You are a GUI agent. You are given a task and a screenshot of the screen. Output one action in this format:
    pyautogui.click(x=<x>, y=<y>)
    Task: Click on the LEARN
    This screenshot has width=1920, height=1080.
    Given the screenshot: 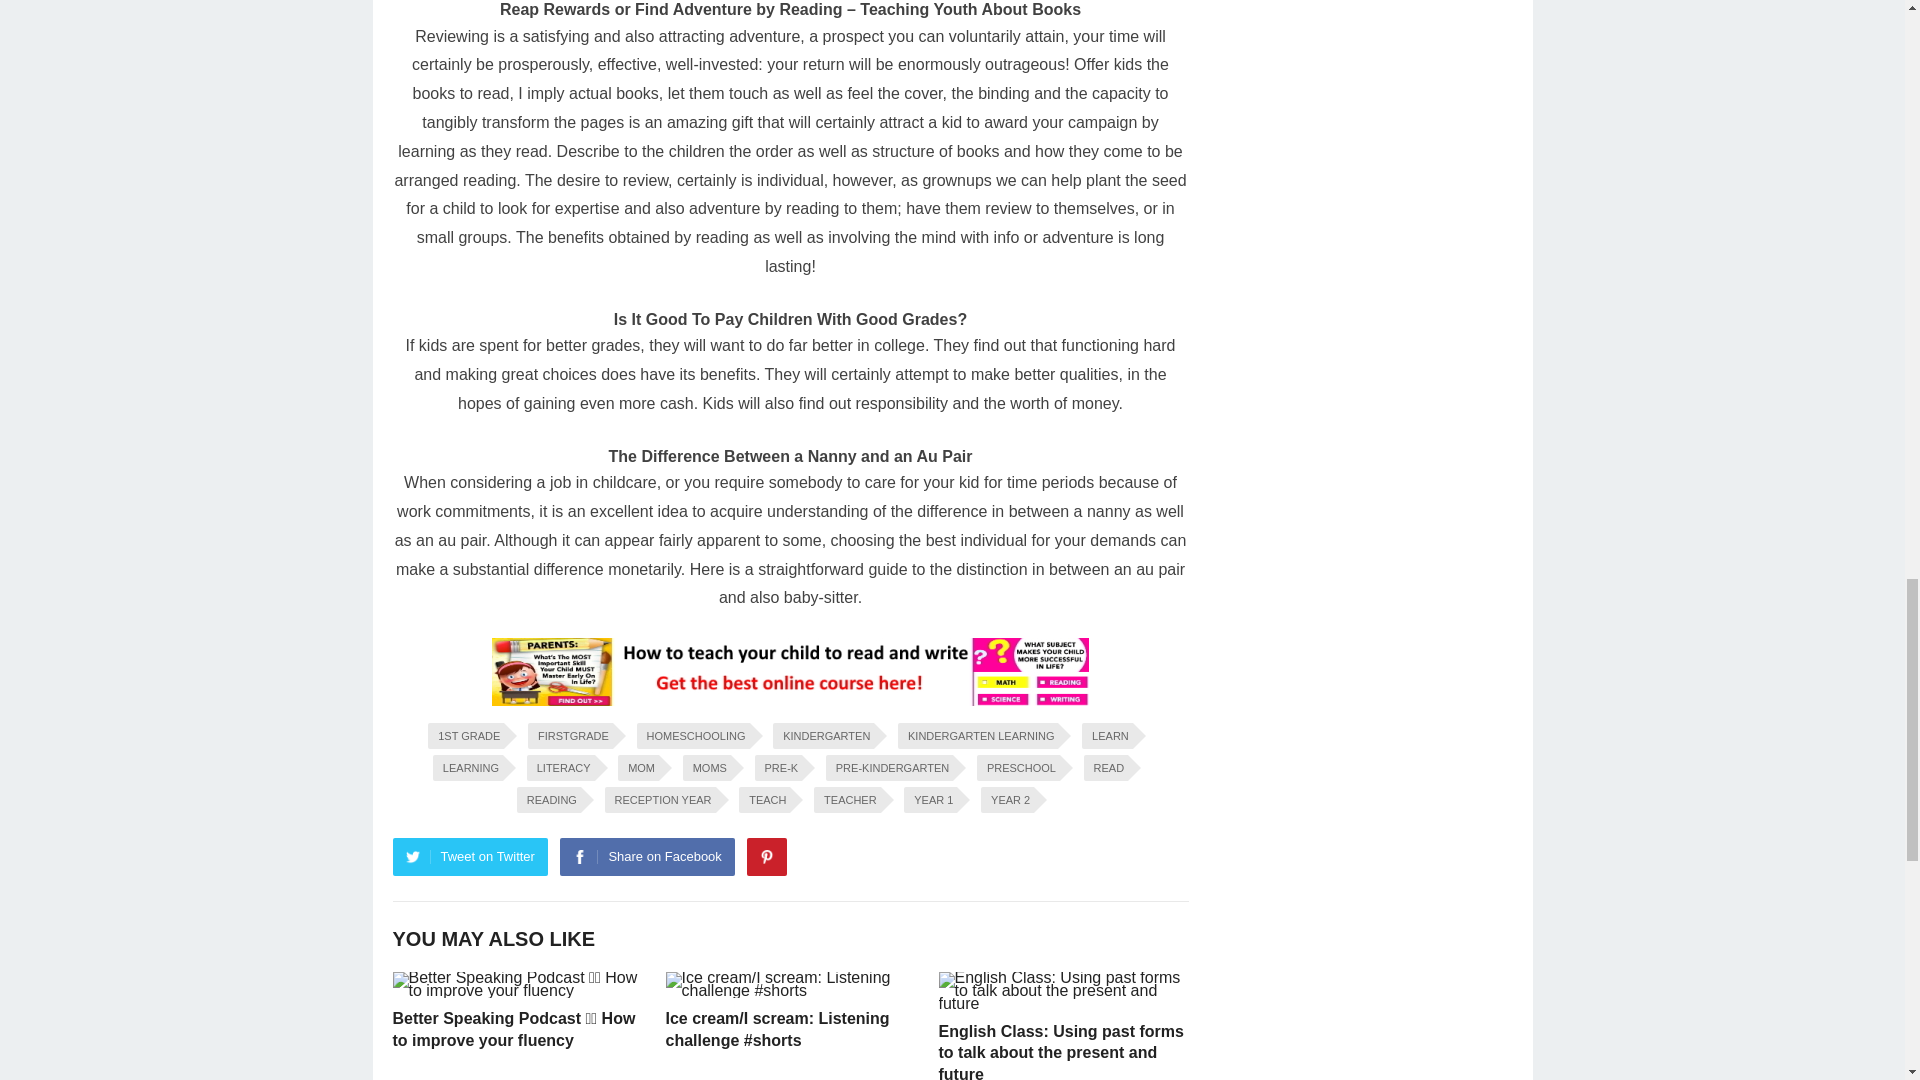 What is the action you would take?
    pyautogui.click(x=1107, y=736)
    